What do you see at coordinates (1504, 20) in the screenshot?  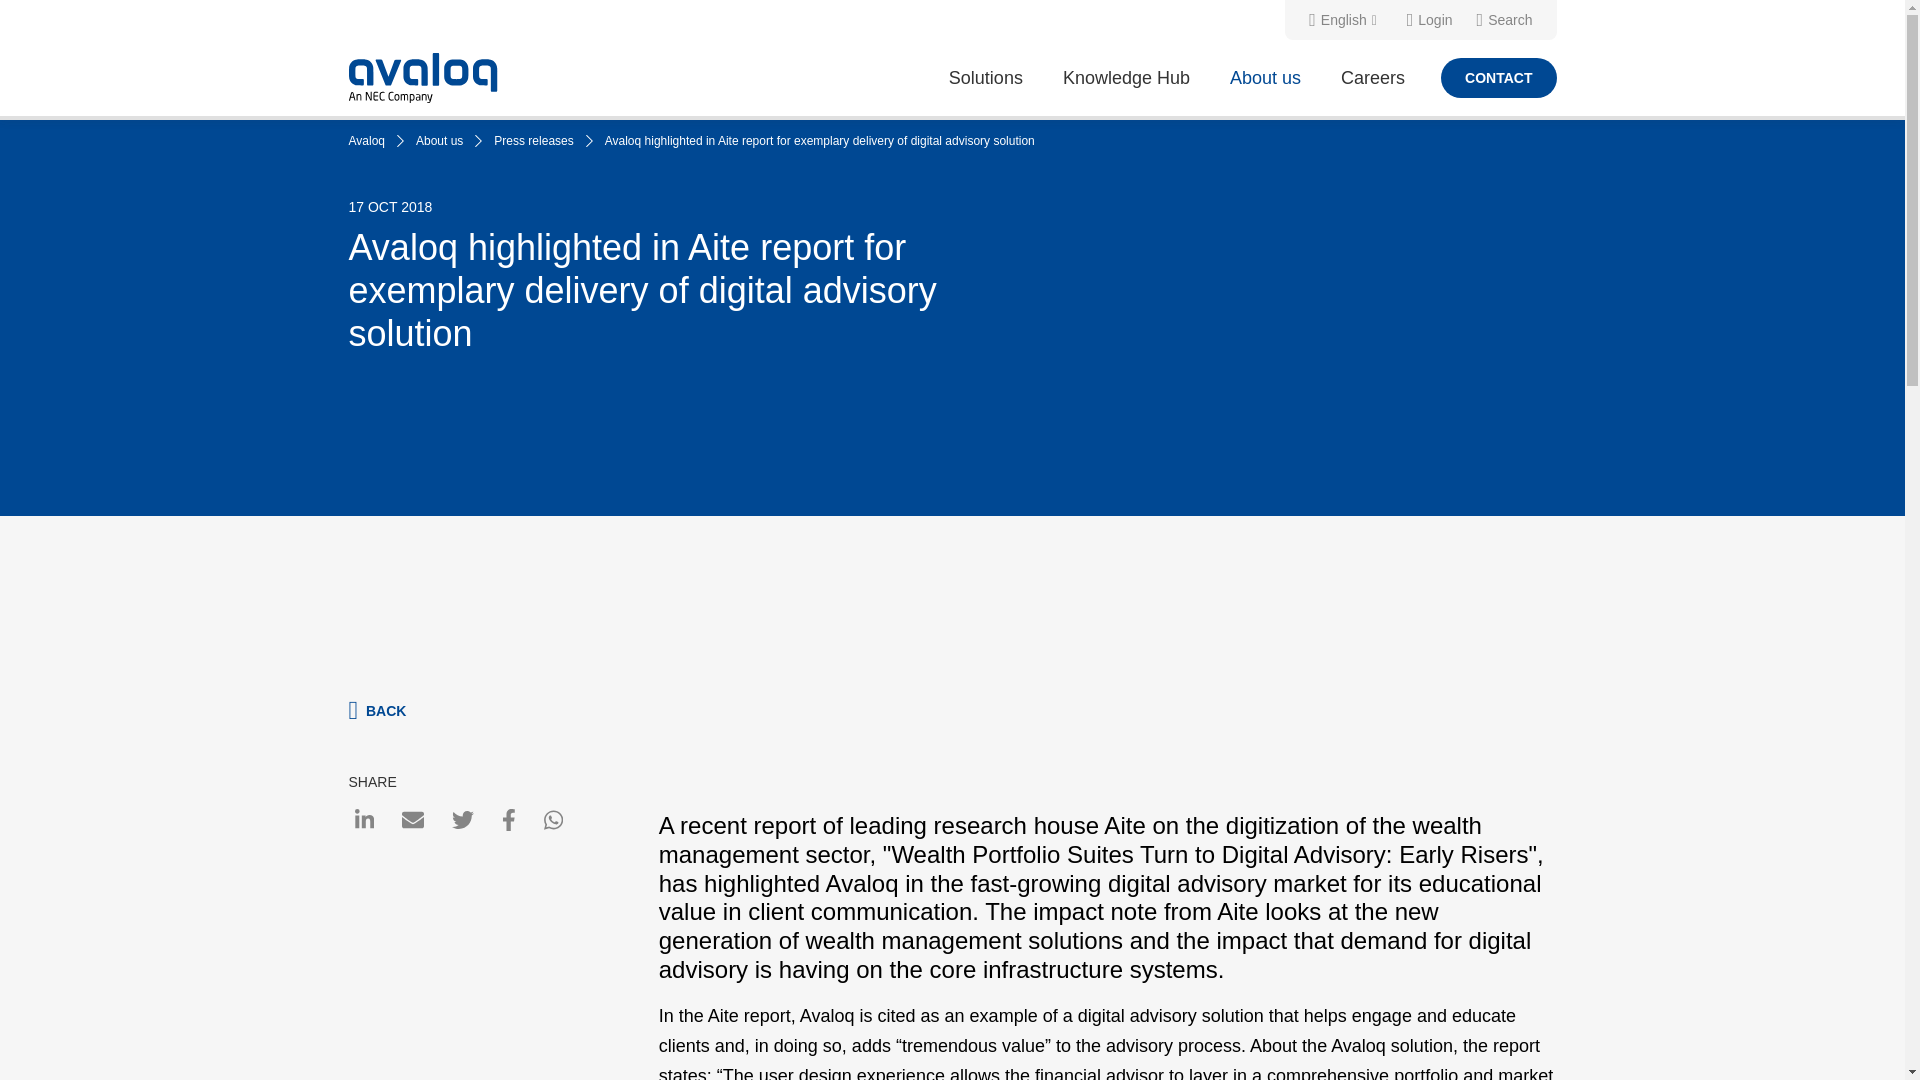 I see `Search` at bounding box center [1504, 20].